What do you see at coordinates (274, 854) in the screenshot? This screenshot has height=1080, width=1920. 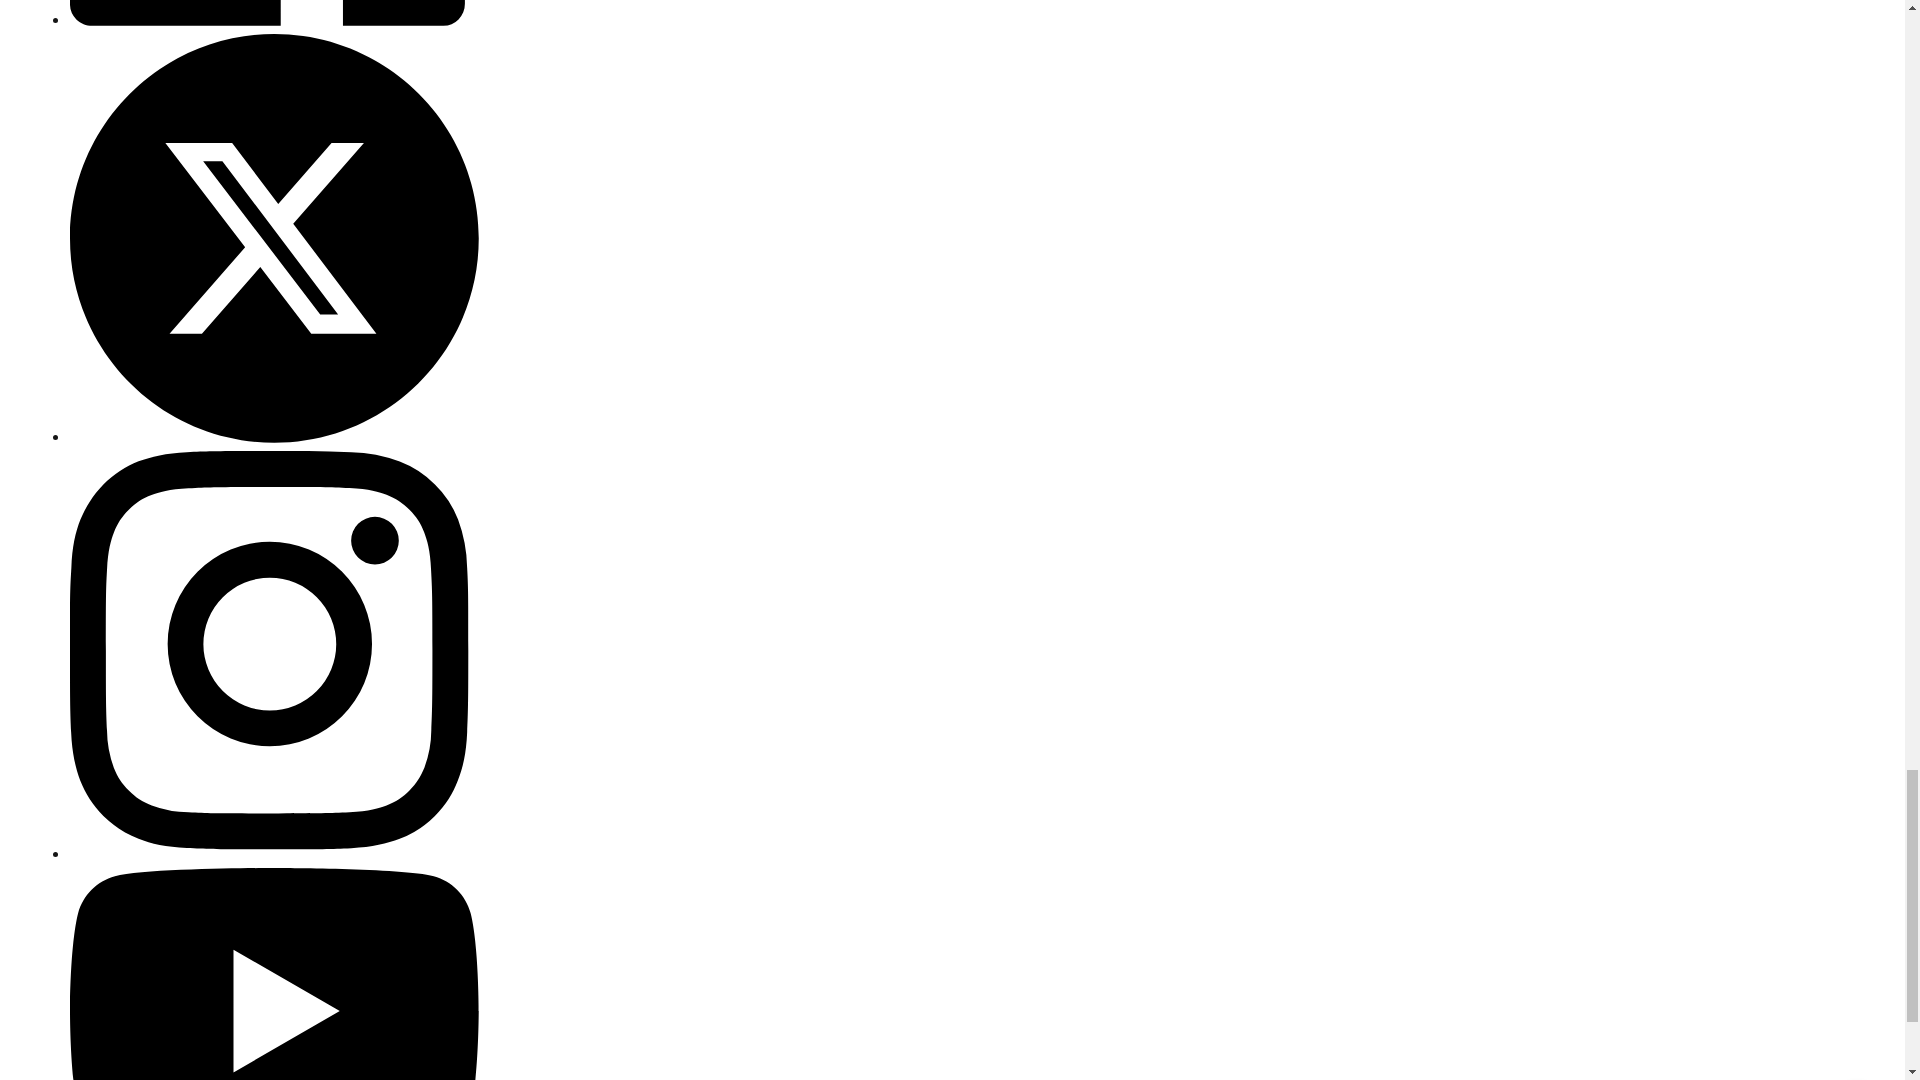 I see `Instagram` at bounding box center [274, 854].